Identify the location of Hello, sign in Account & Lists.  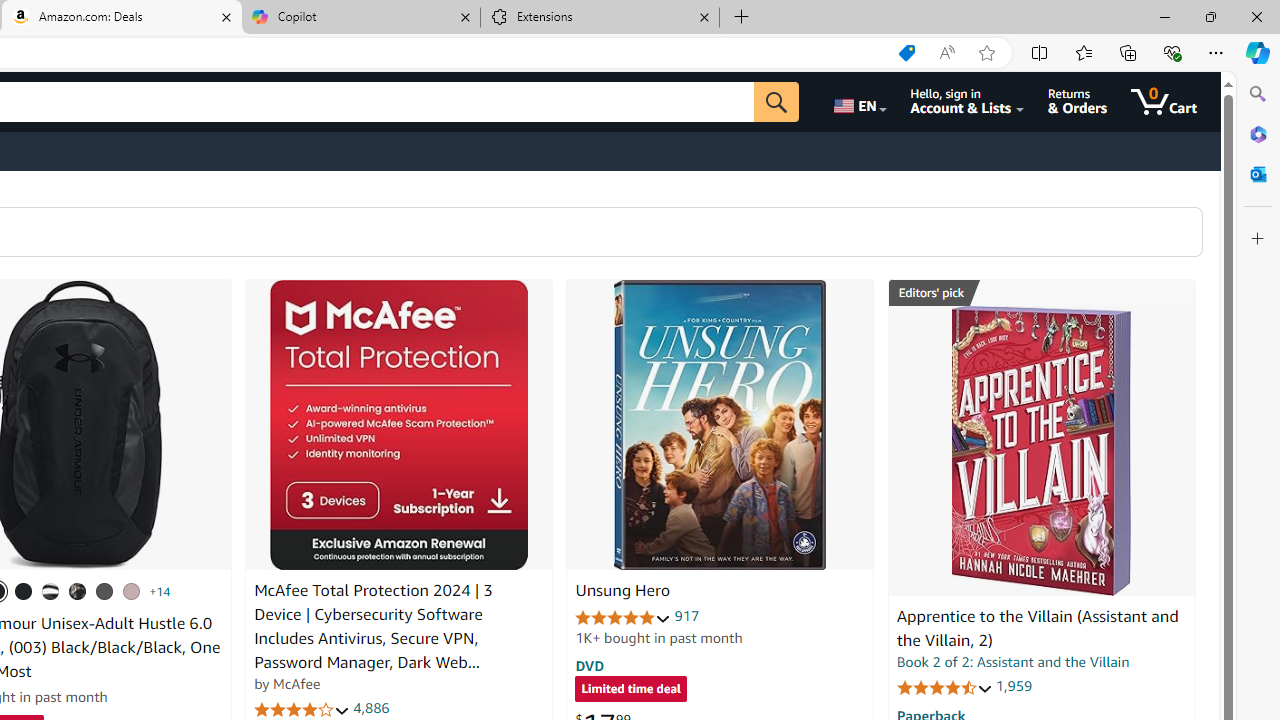
(968, 102).